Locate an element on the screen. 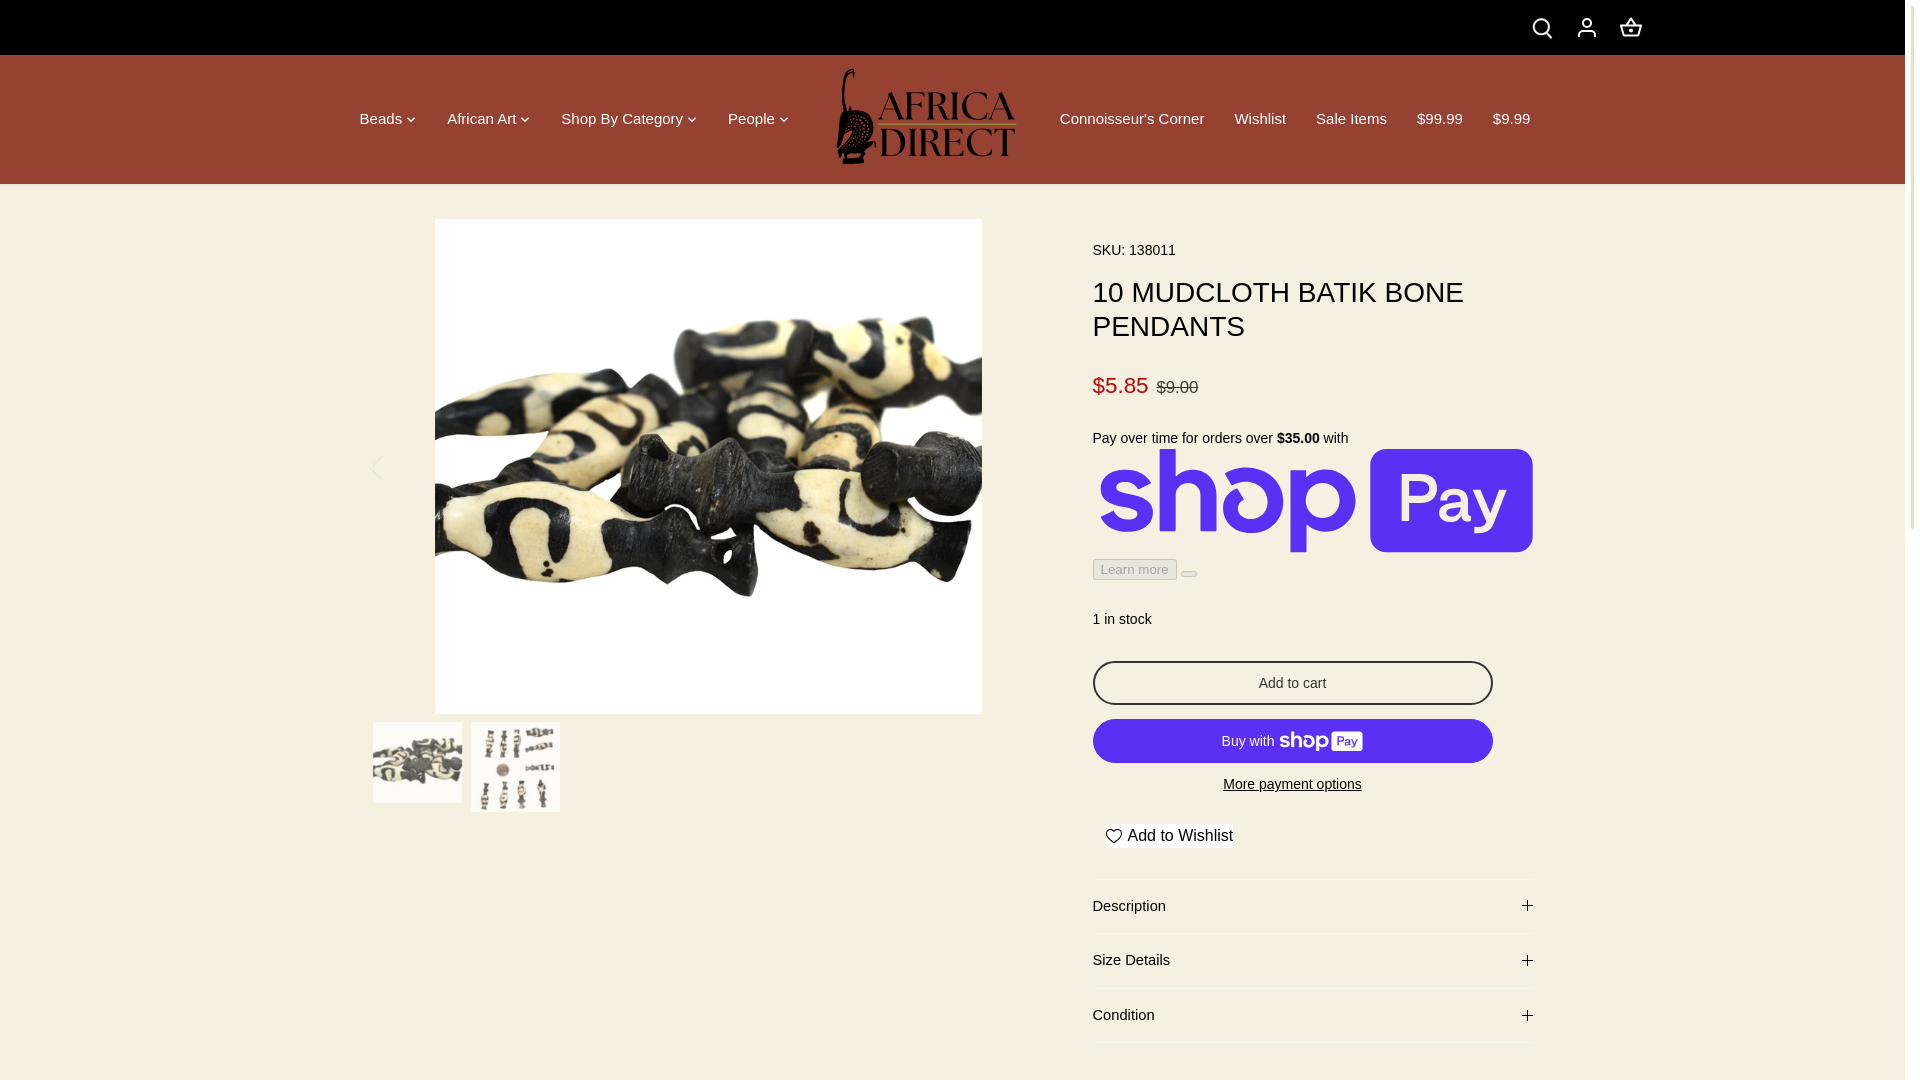 The height and width of the screenshot is (1080, 1920). Shop By Category is located at coordinates (622, 120).